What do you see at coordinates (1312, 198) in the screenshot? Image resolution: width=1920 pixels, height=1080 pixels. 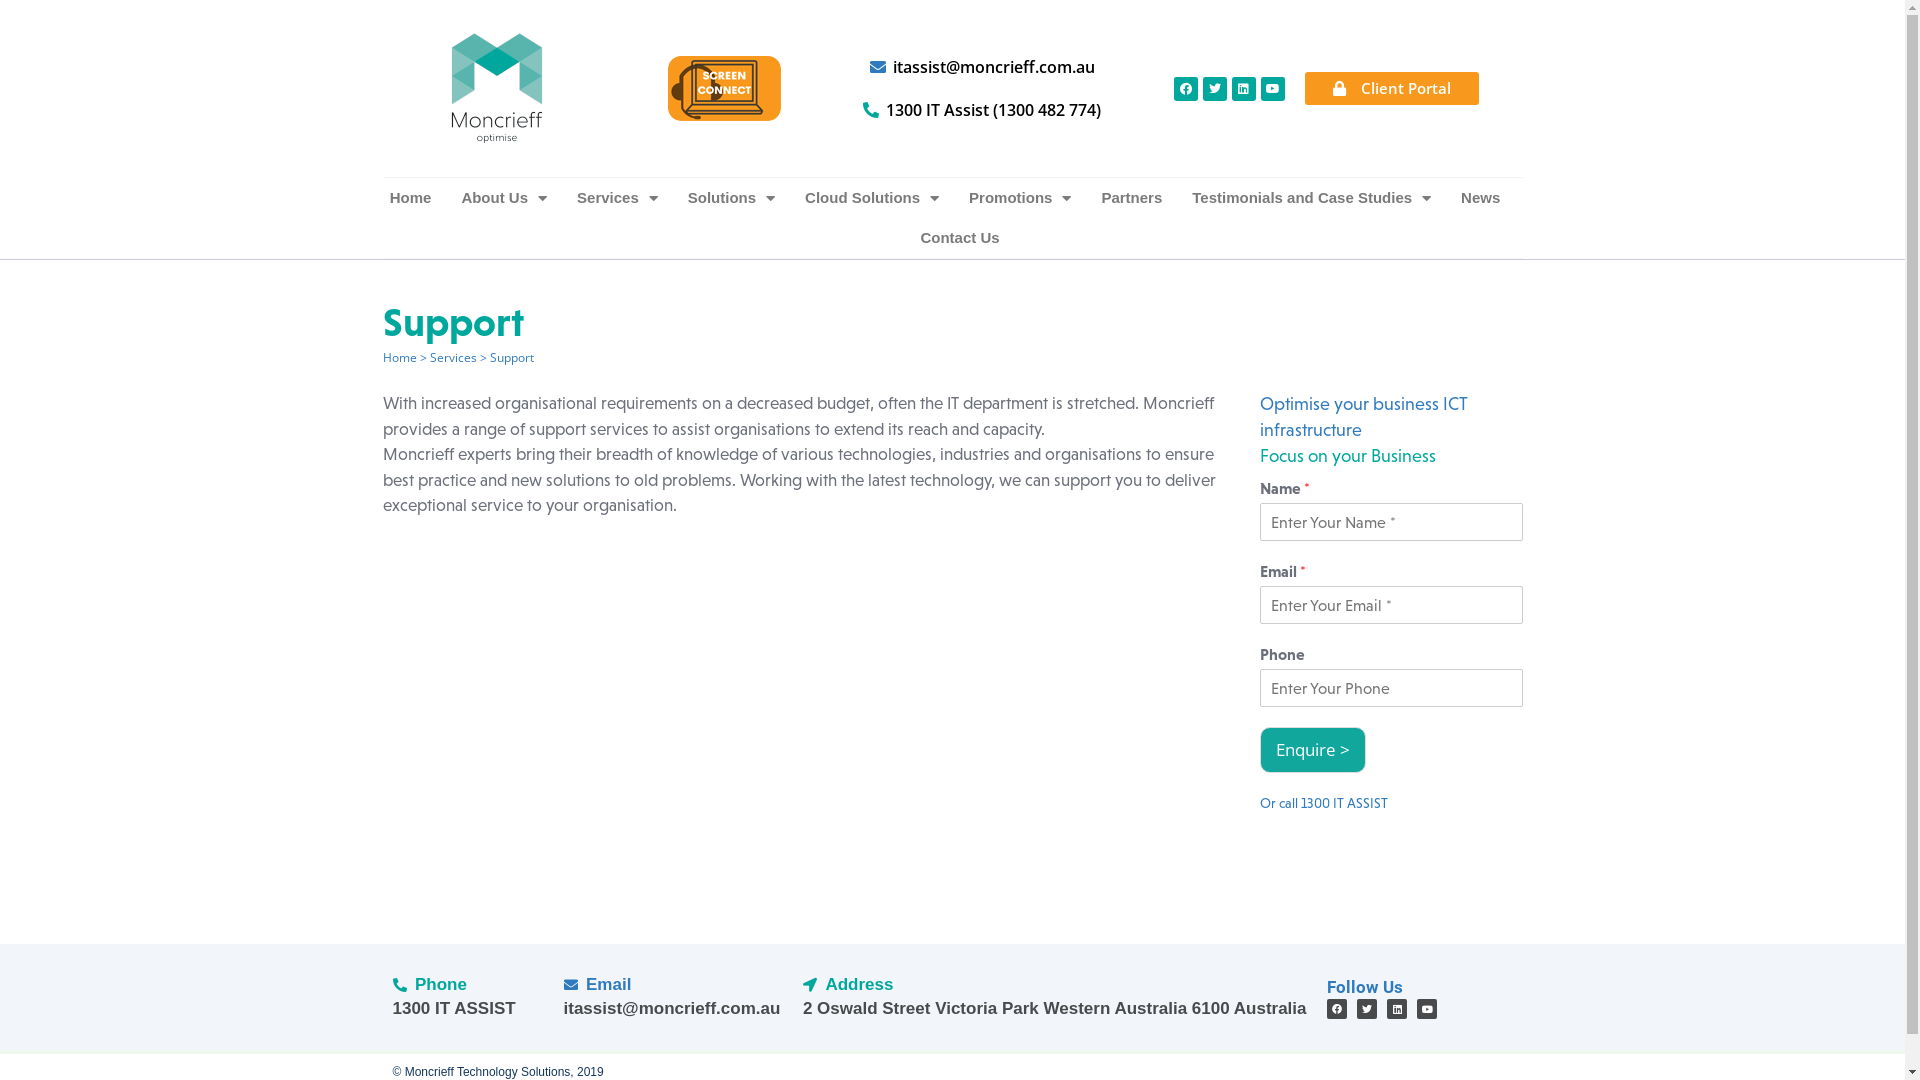 I see `Testimonials and Case Studies` at bounding box center [1312, 198].